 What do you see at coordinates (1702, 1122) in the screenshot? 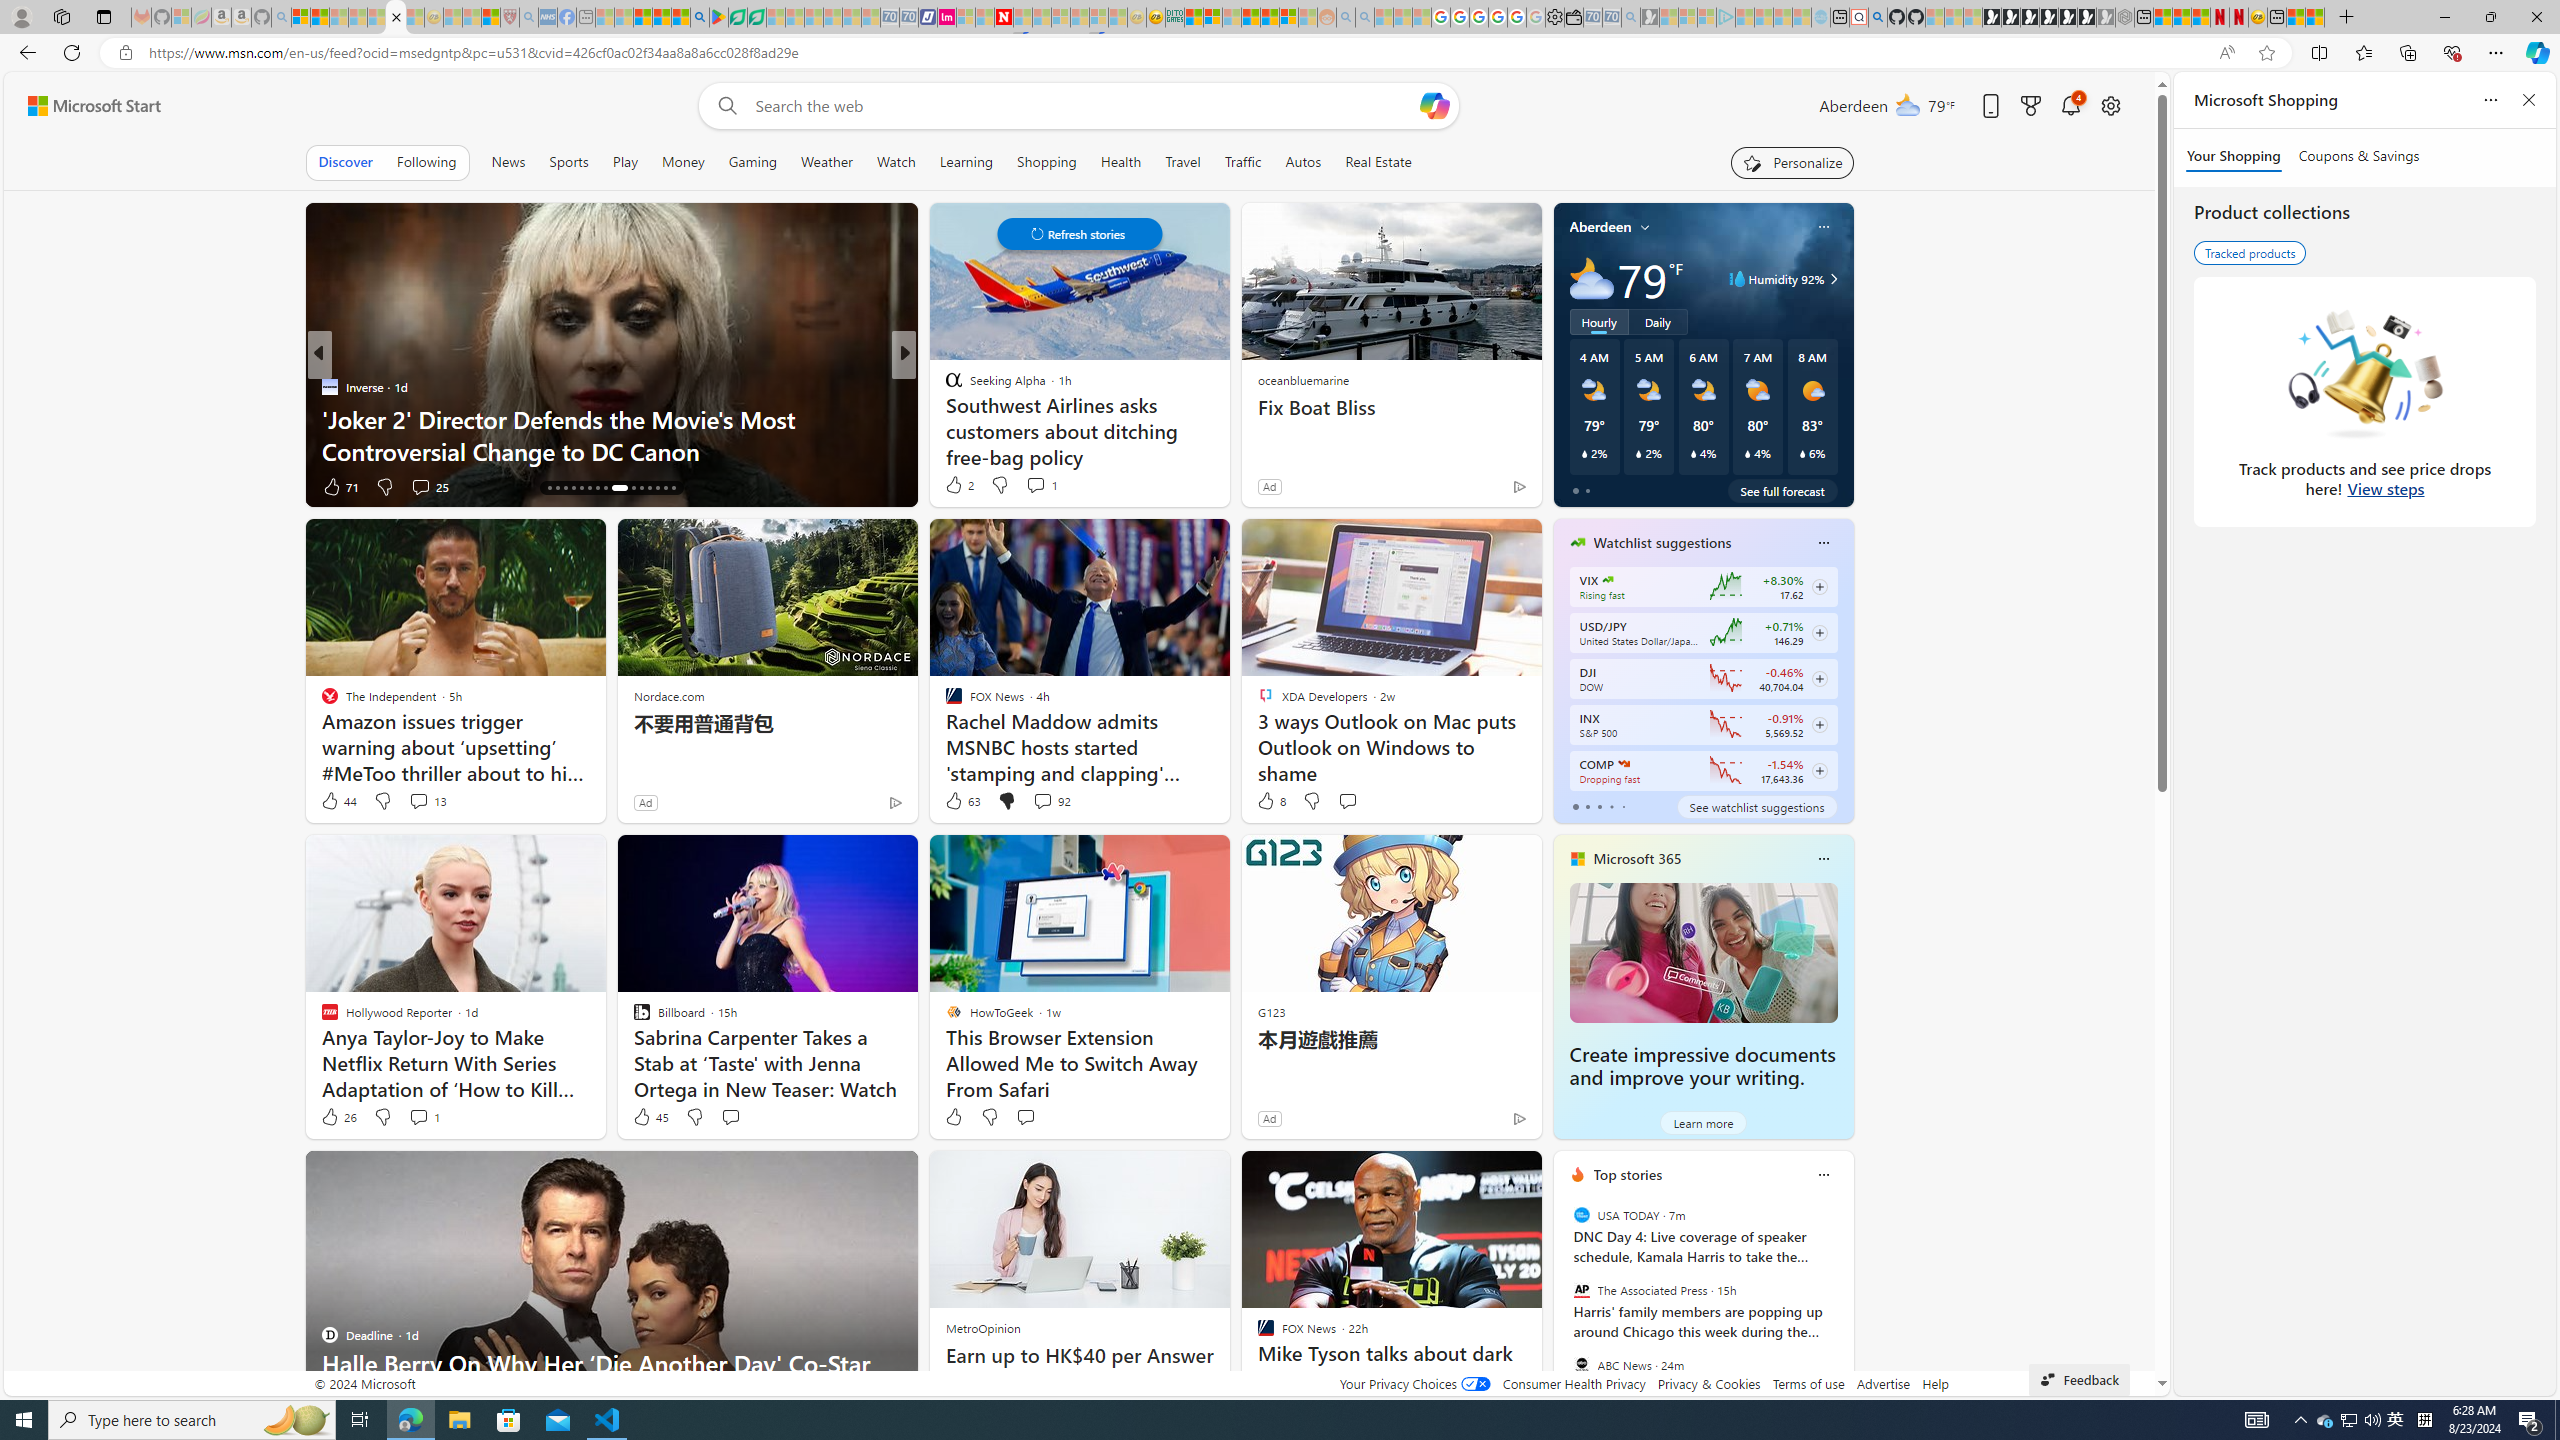
I see `Learn more` at bounding box center [1702, 1122].